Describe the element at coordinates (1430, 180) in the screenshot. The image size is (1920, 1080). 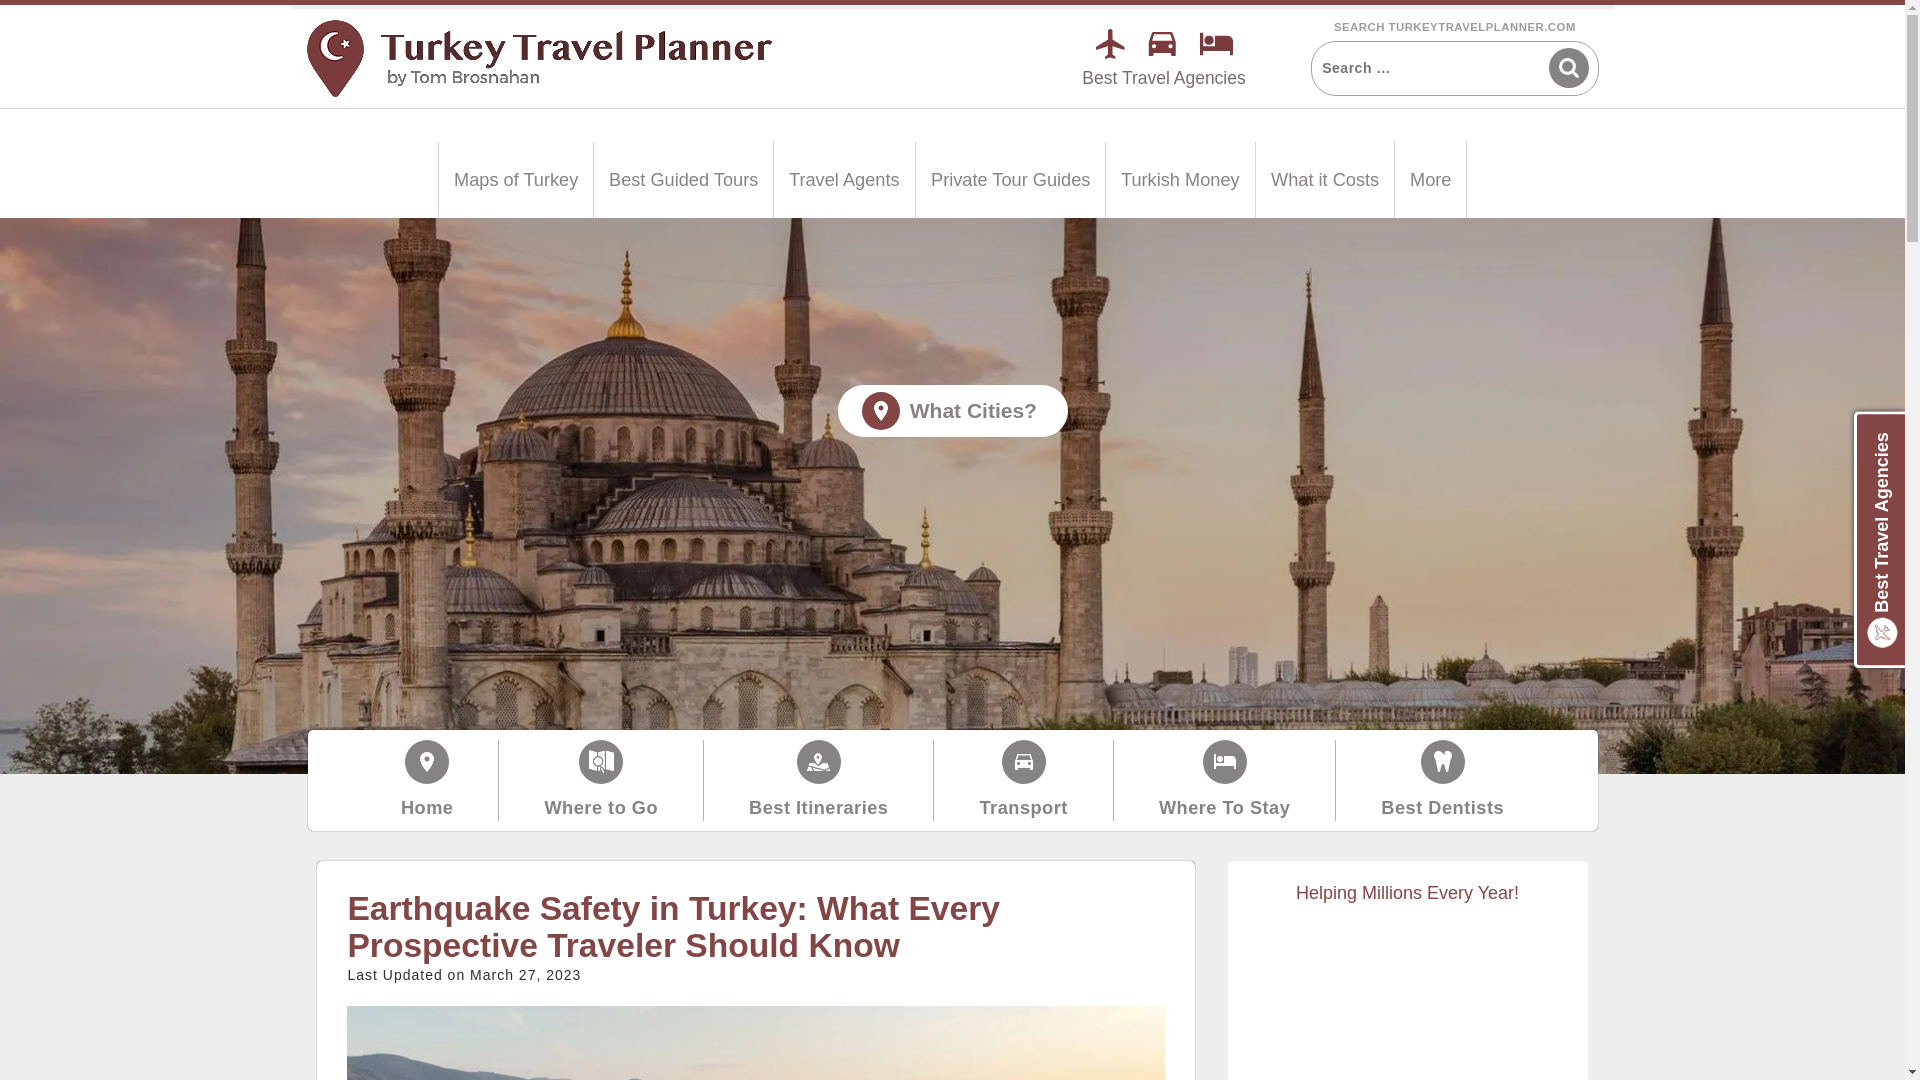
I see `More` at that location.